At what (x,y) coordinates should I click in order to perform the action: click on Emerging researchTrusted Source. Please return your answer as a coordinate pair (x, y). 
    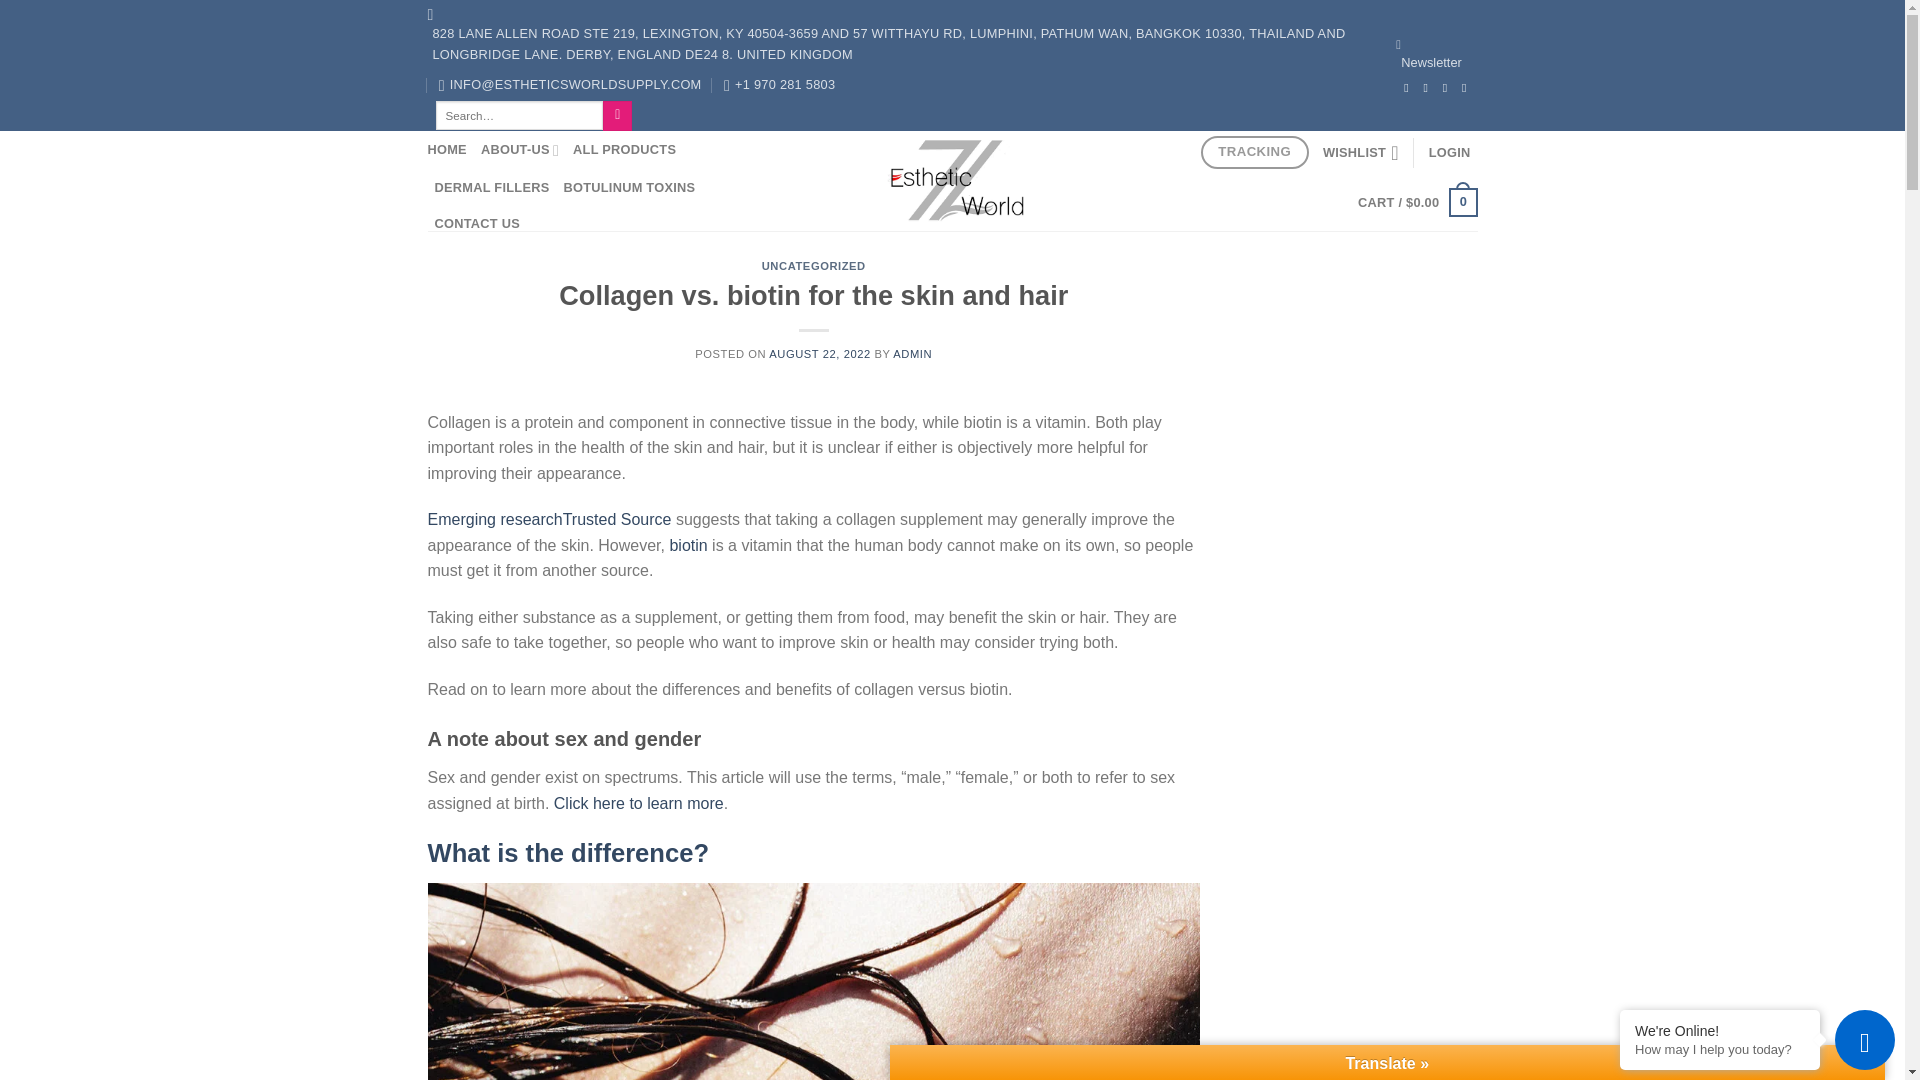
    Looking at the image, I should click on (550, 519).